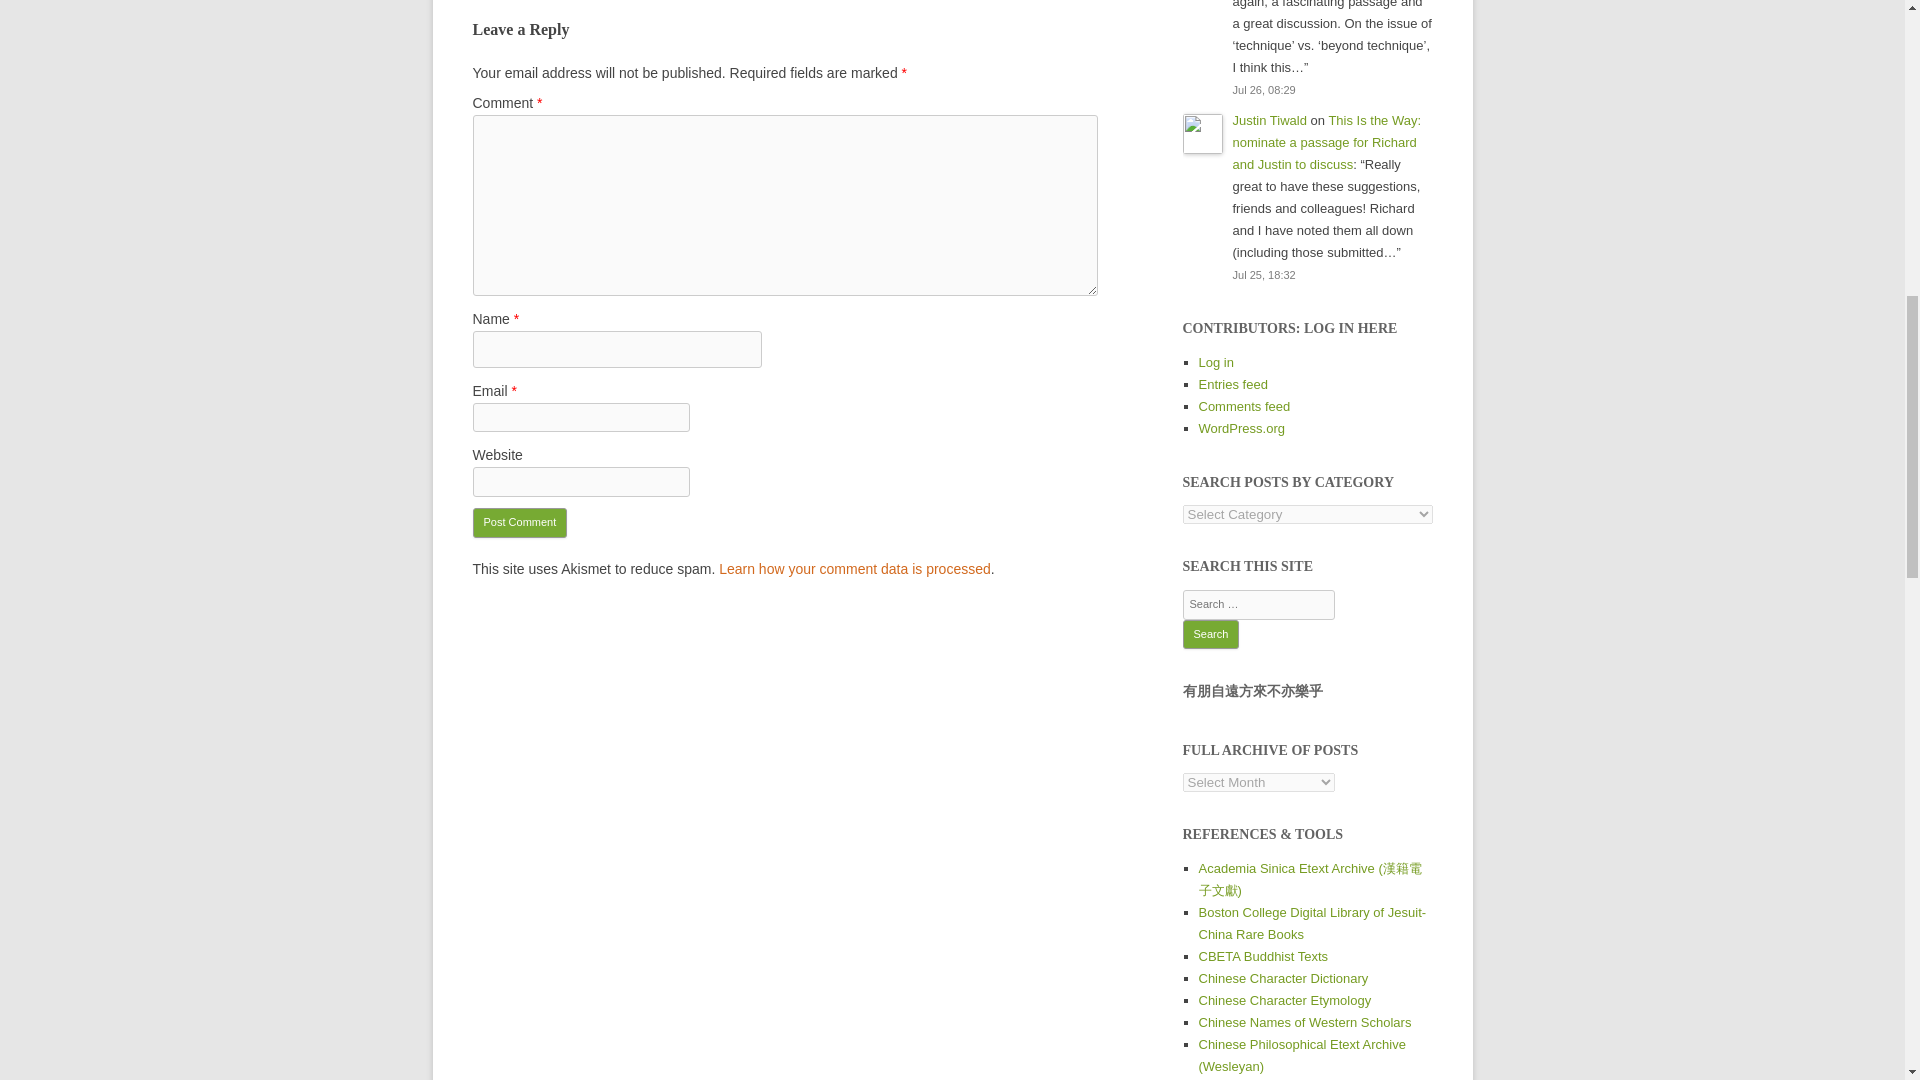 Image resolution: width=1920 pixels, height=1080 pixels. What do you see at coordinates (1263, 956) in the screenshot?
I see `CBETA Buddhist Texts` at bounding box center [1263, 956].